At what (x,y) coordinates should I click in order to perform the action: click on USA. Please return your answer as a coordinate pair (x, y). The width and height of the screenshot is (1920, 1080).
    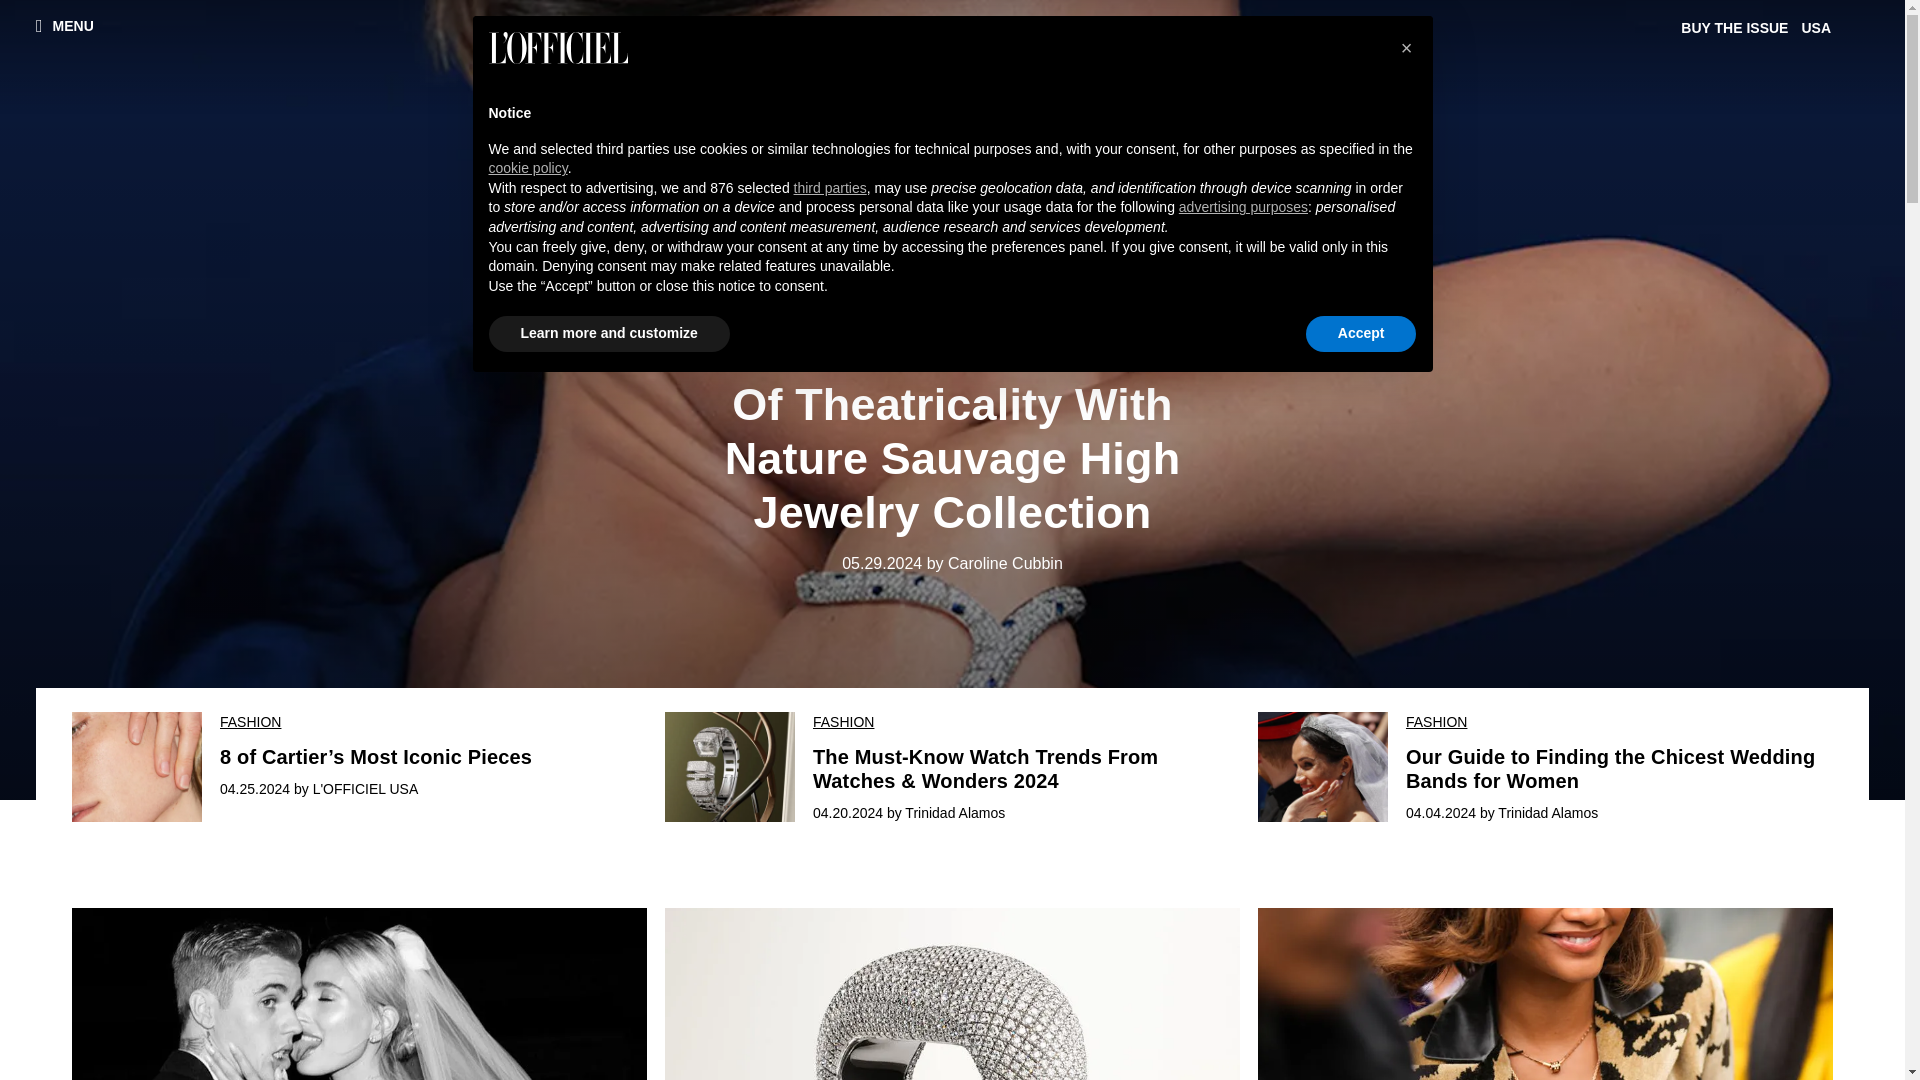
    Looking at the image, I should click on (1818, 28).